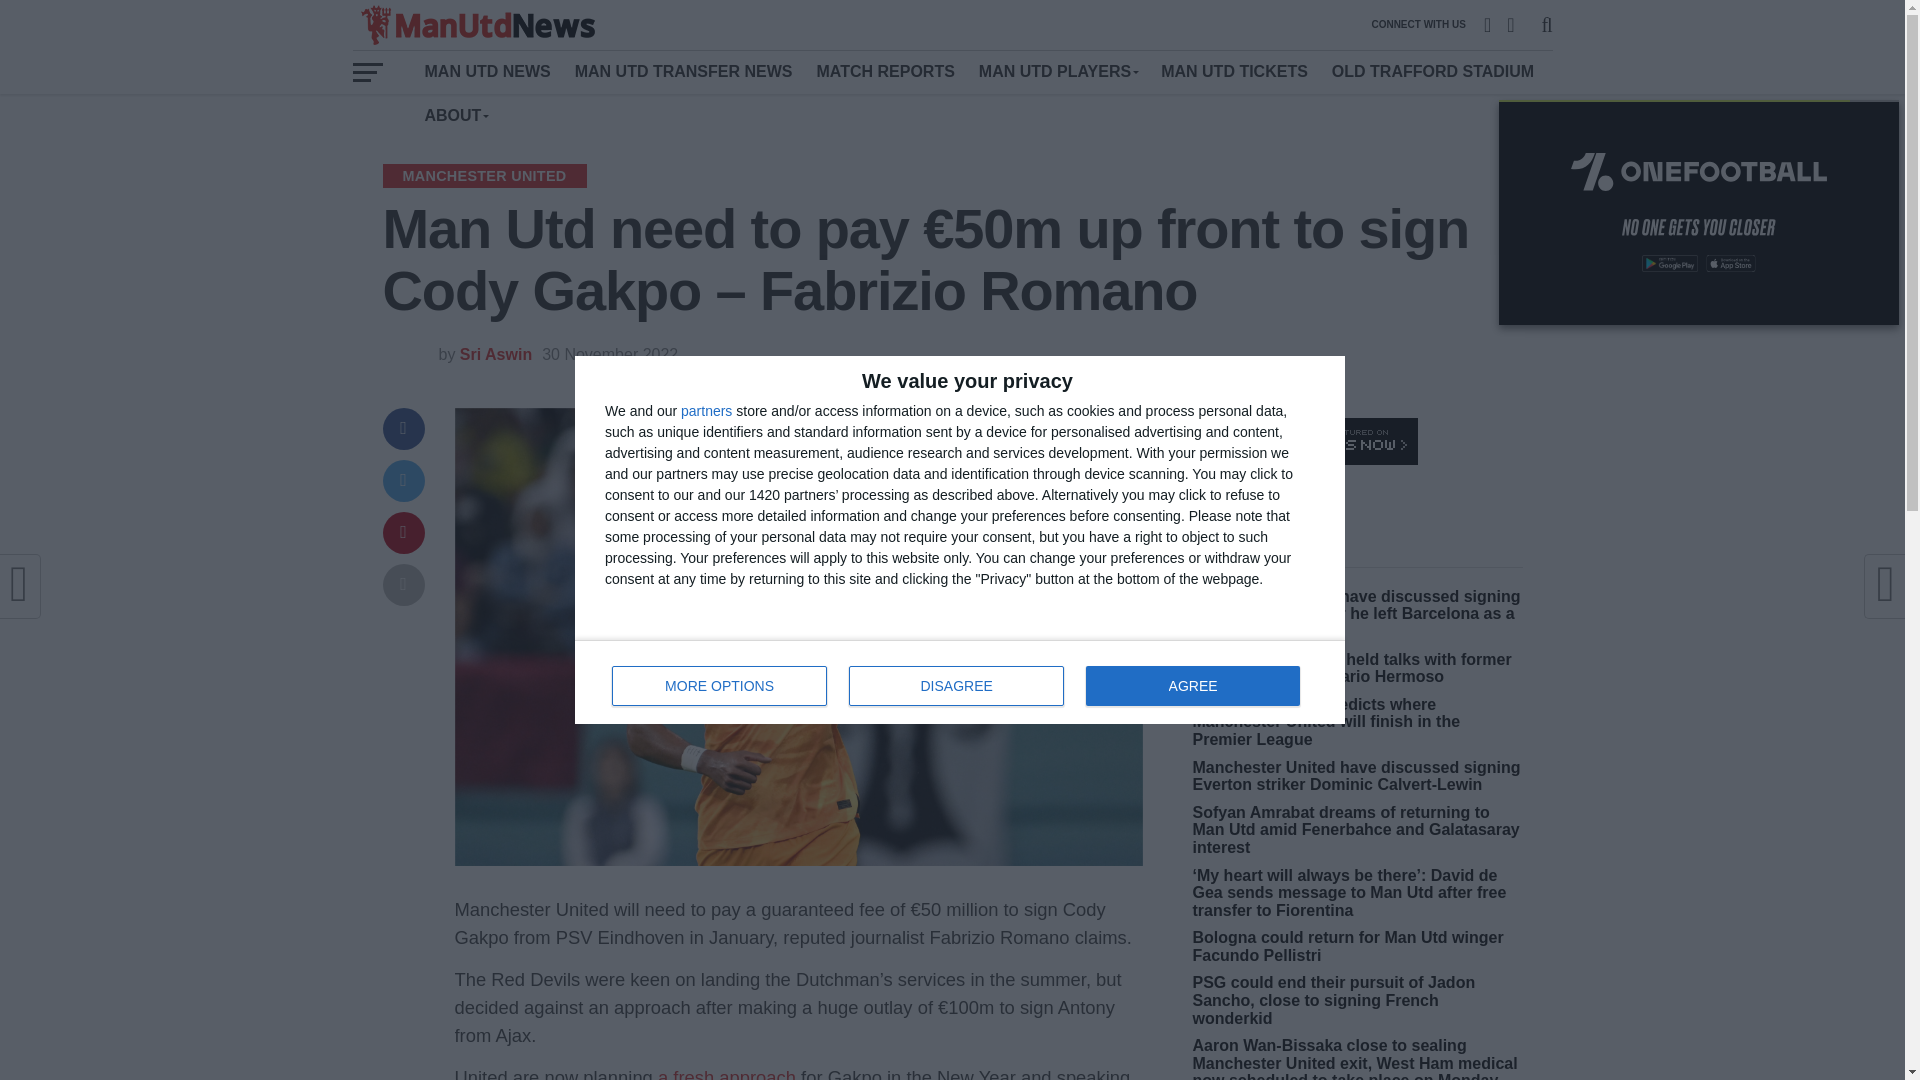 The image size is (1920, 1080). Describe the element at coordinates (487, 71) in the screenshot. I see `MAN UTD NEWS` at that location.